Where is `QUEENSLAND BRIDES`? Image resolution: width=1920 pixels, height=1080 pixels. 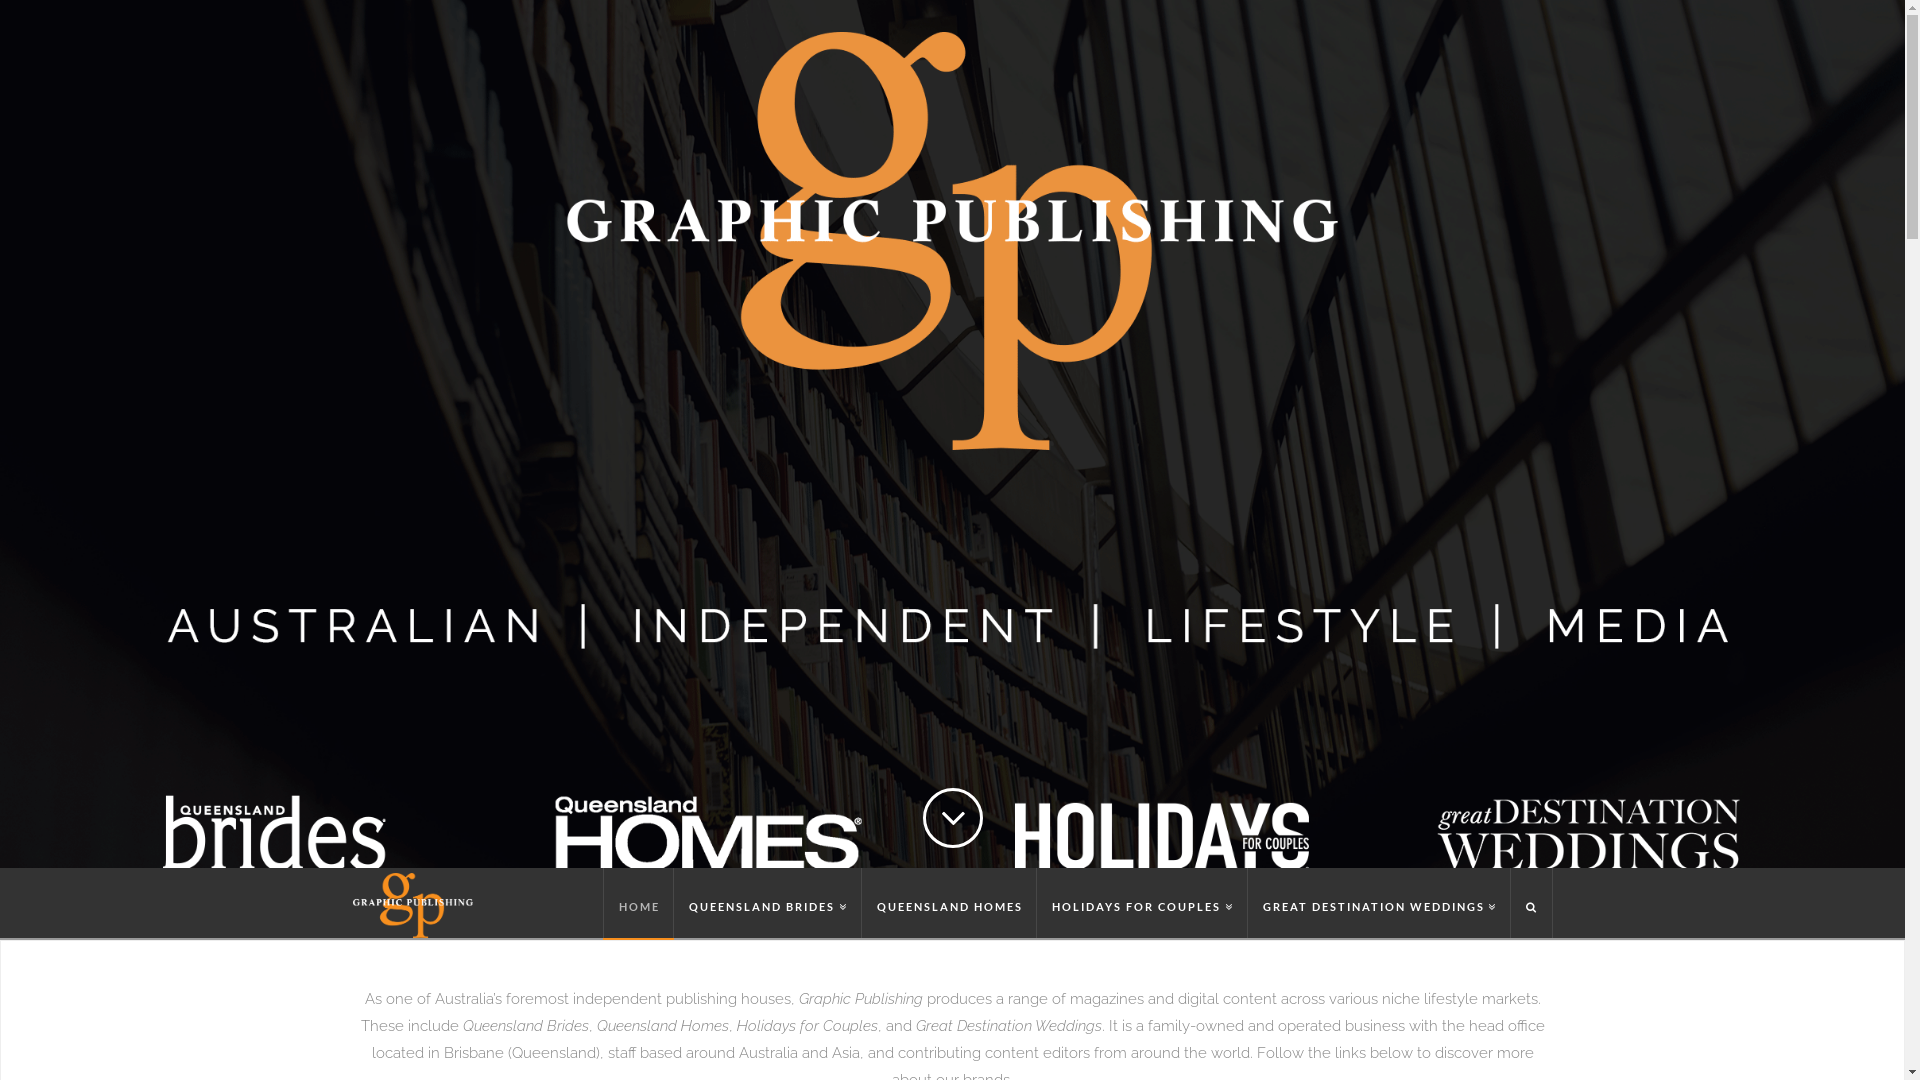 QUEENSLAND BRIDES is located at coordinates (768, 903).